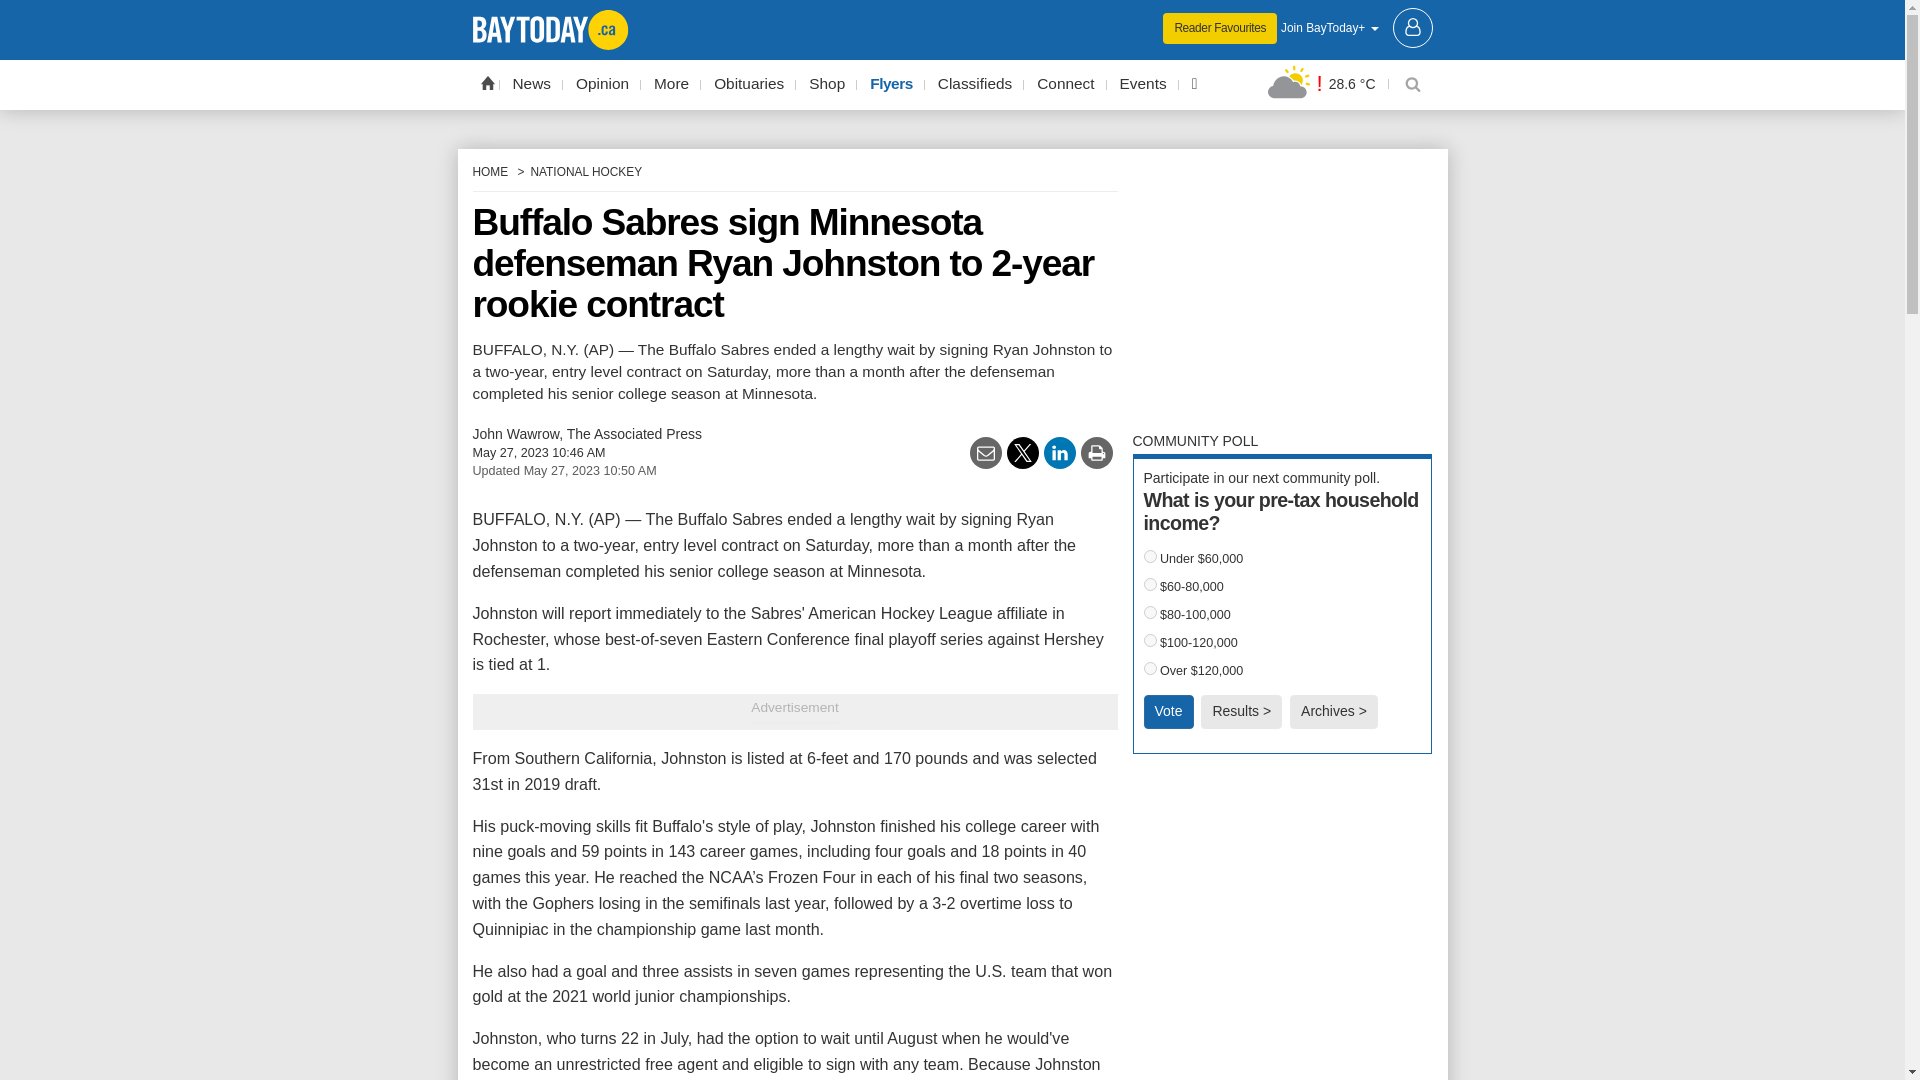  What do you see at coordinates (486, 82) in the screenshot?
I see `Home` at bounding box center [486, 82].